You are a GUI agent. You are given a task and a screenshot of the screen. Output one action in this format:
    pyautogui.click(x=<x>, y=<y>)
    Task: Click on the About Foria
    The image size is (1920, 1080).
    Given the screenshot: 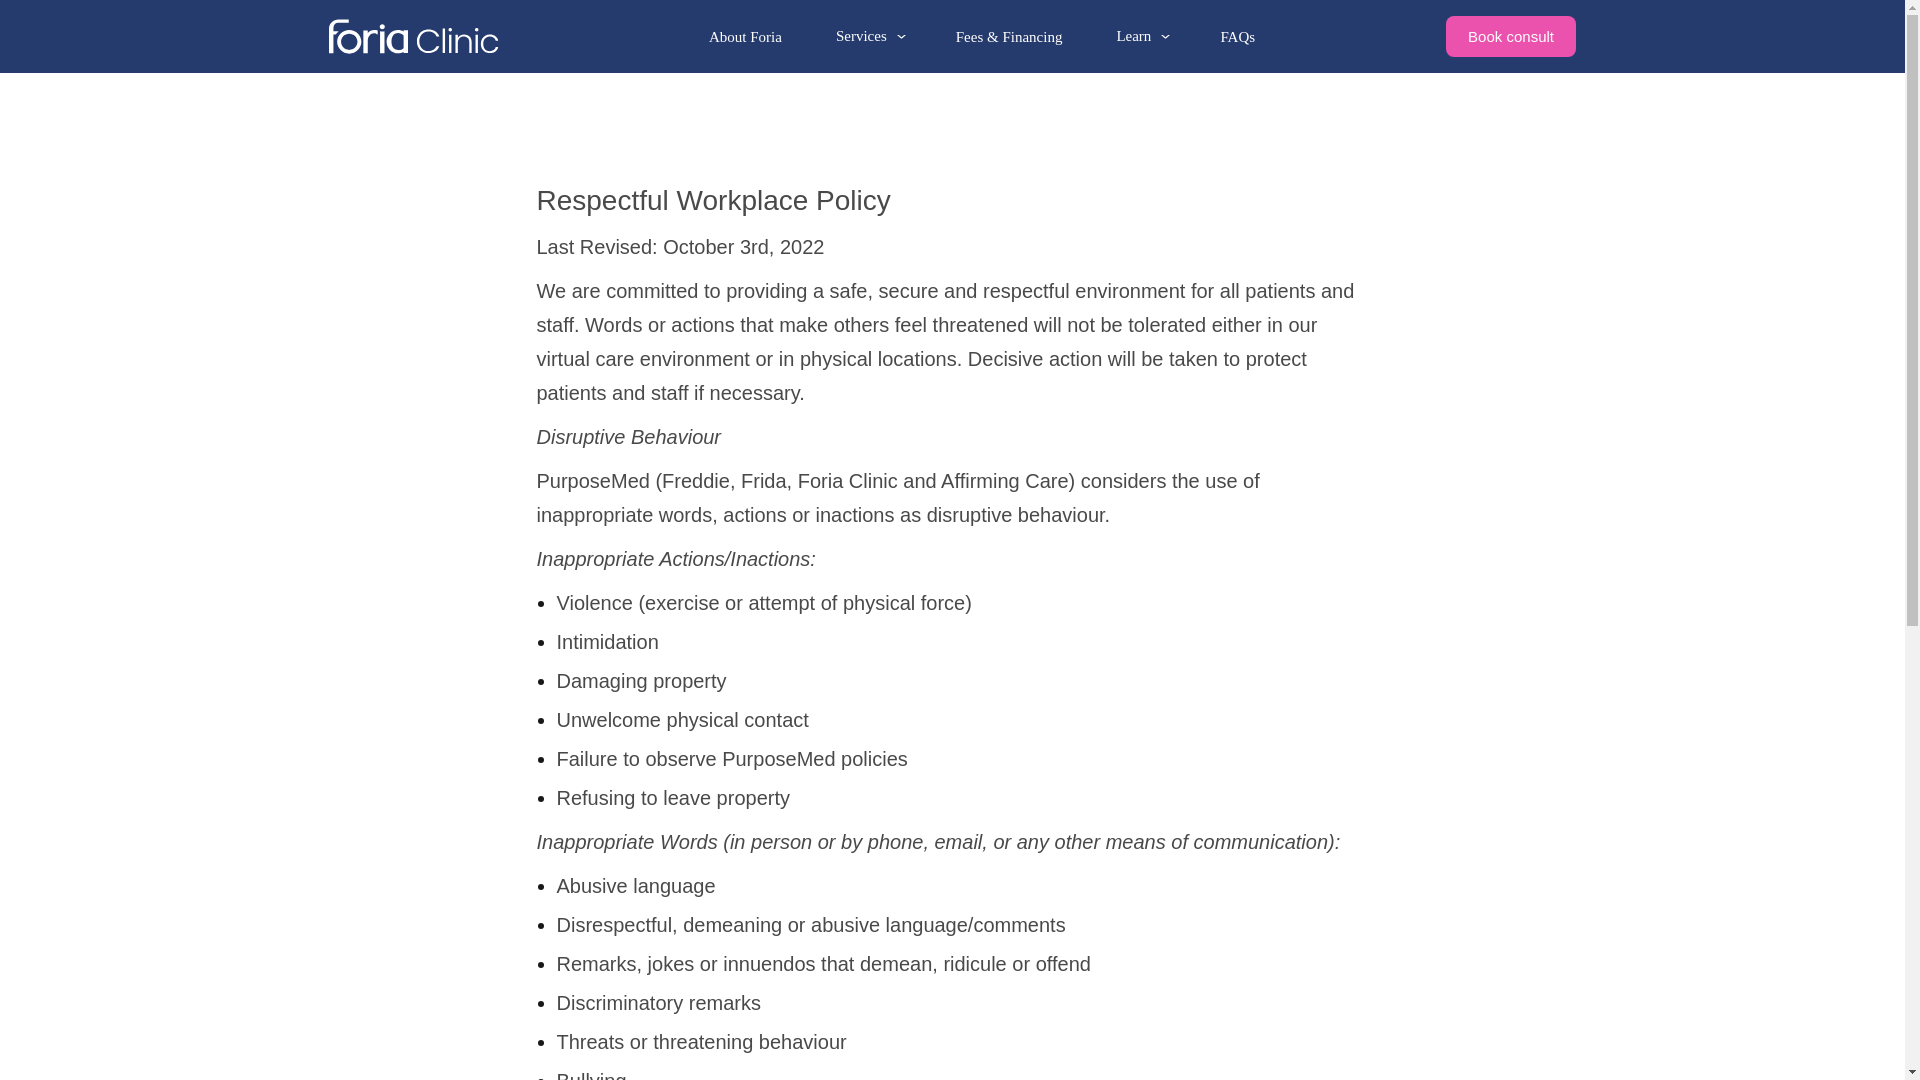 What is the action you would take?
    pyautogui.click(x=744, y=36)
    